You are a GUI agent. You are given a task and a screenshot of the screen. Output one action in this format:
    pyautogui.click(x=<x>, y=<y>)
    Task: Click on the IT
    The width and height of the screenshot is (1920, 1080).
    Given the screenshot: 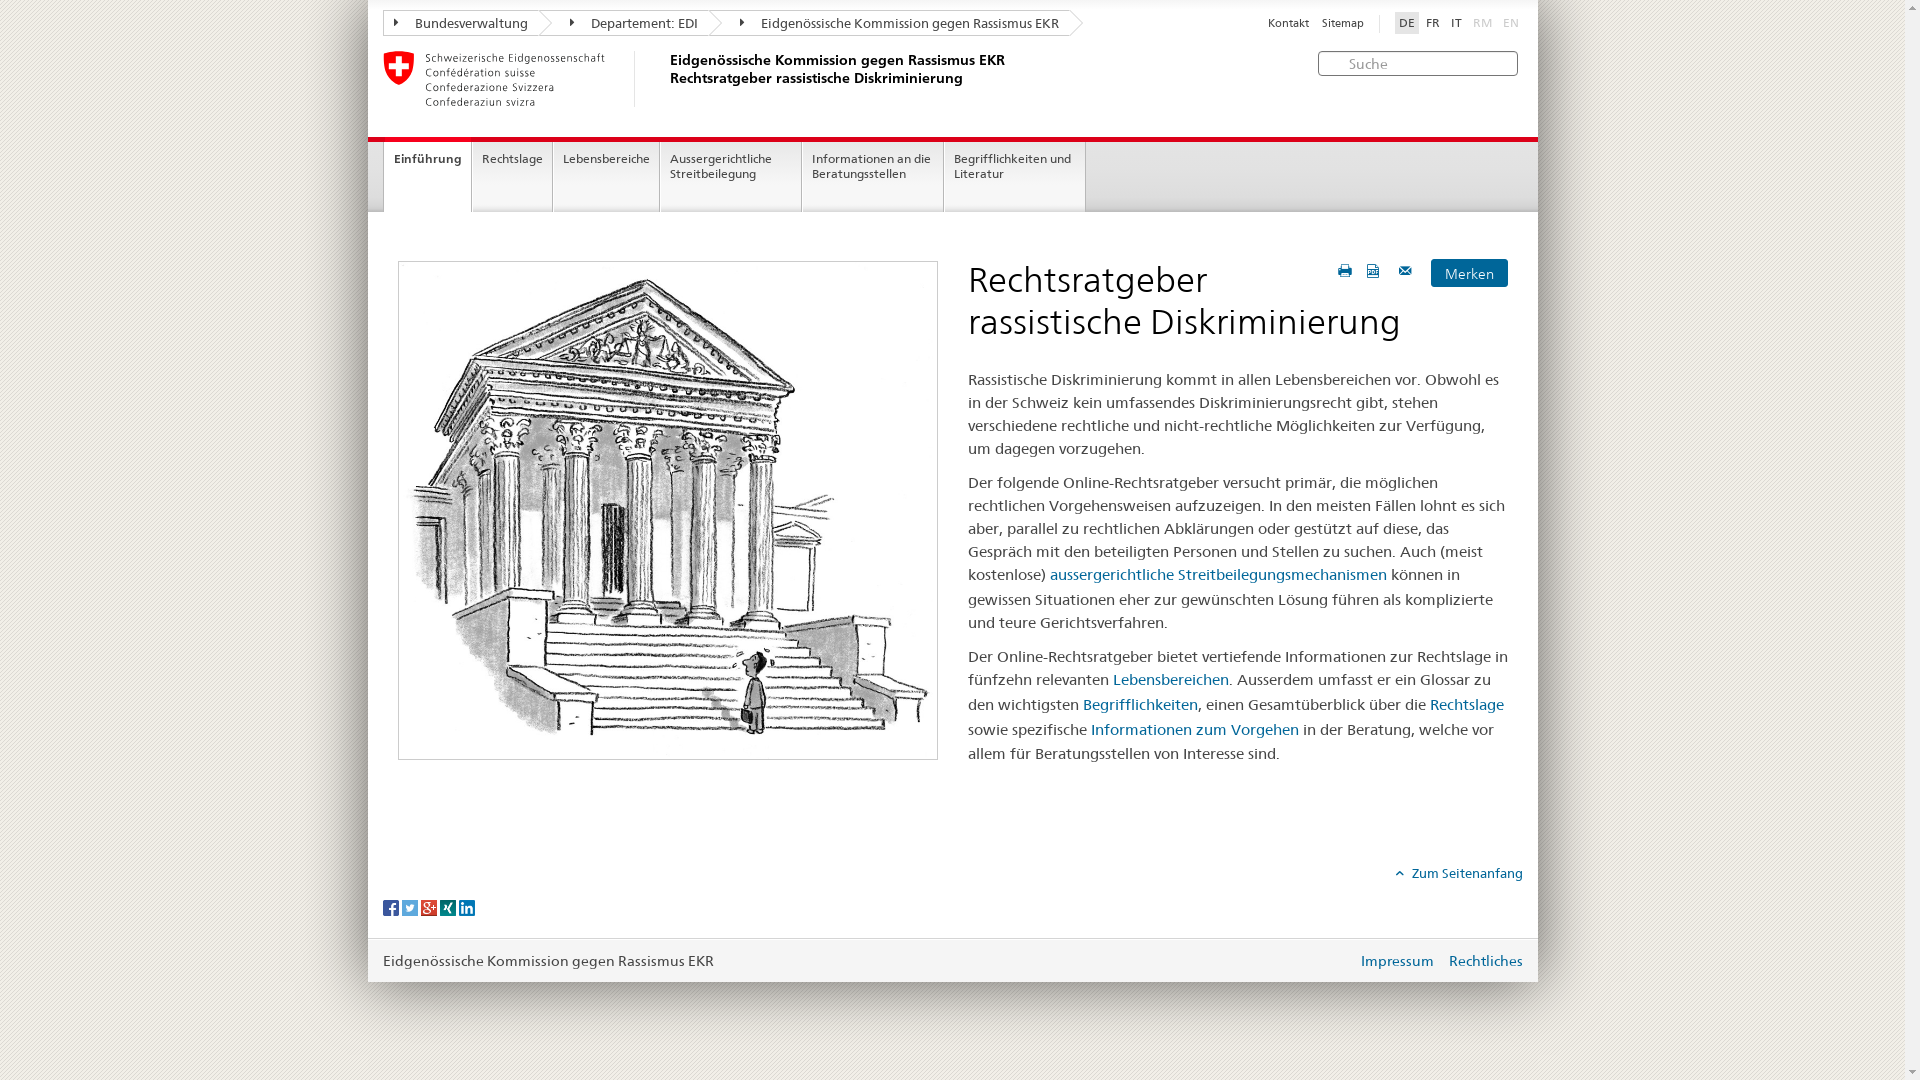 What is the action you would take?
    pyautogui.click(x=1456, y=23)
    